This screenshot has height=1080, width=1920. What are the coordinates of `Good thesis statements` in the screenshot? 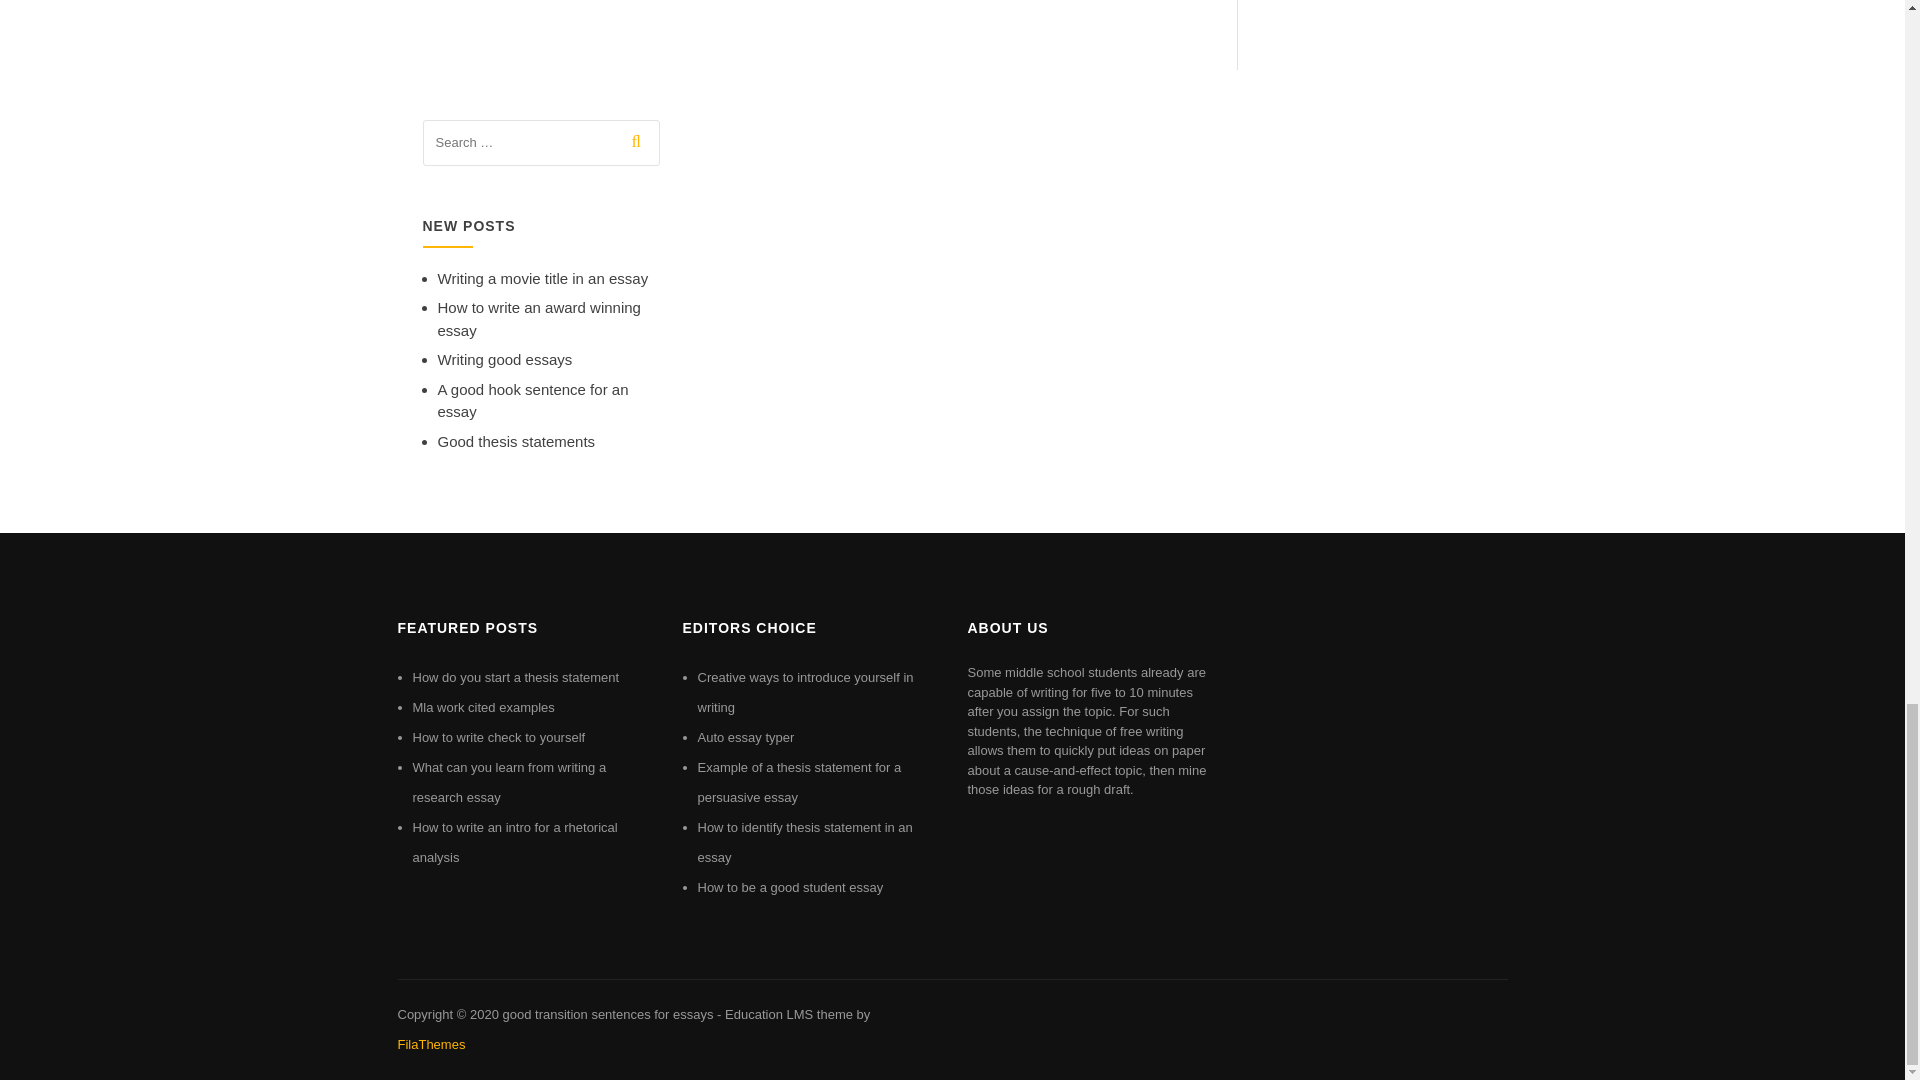 It's located at (516, 442).